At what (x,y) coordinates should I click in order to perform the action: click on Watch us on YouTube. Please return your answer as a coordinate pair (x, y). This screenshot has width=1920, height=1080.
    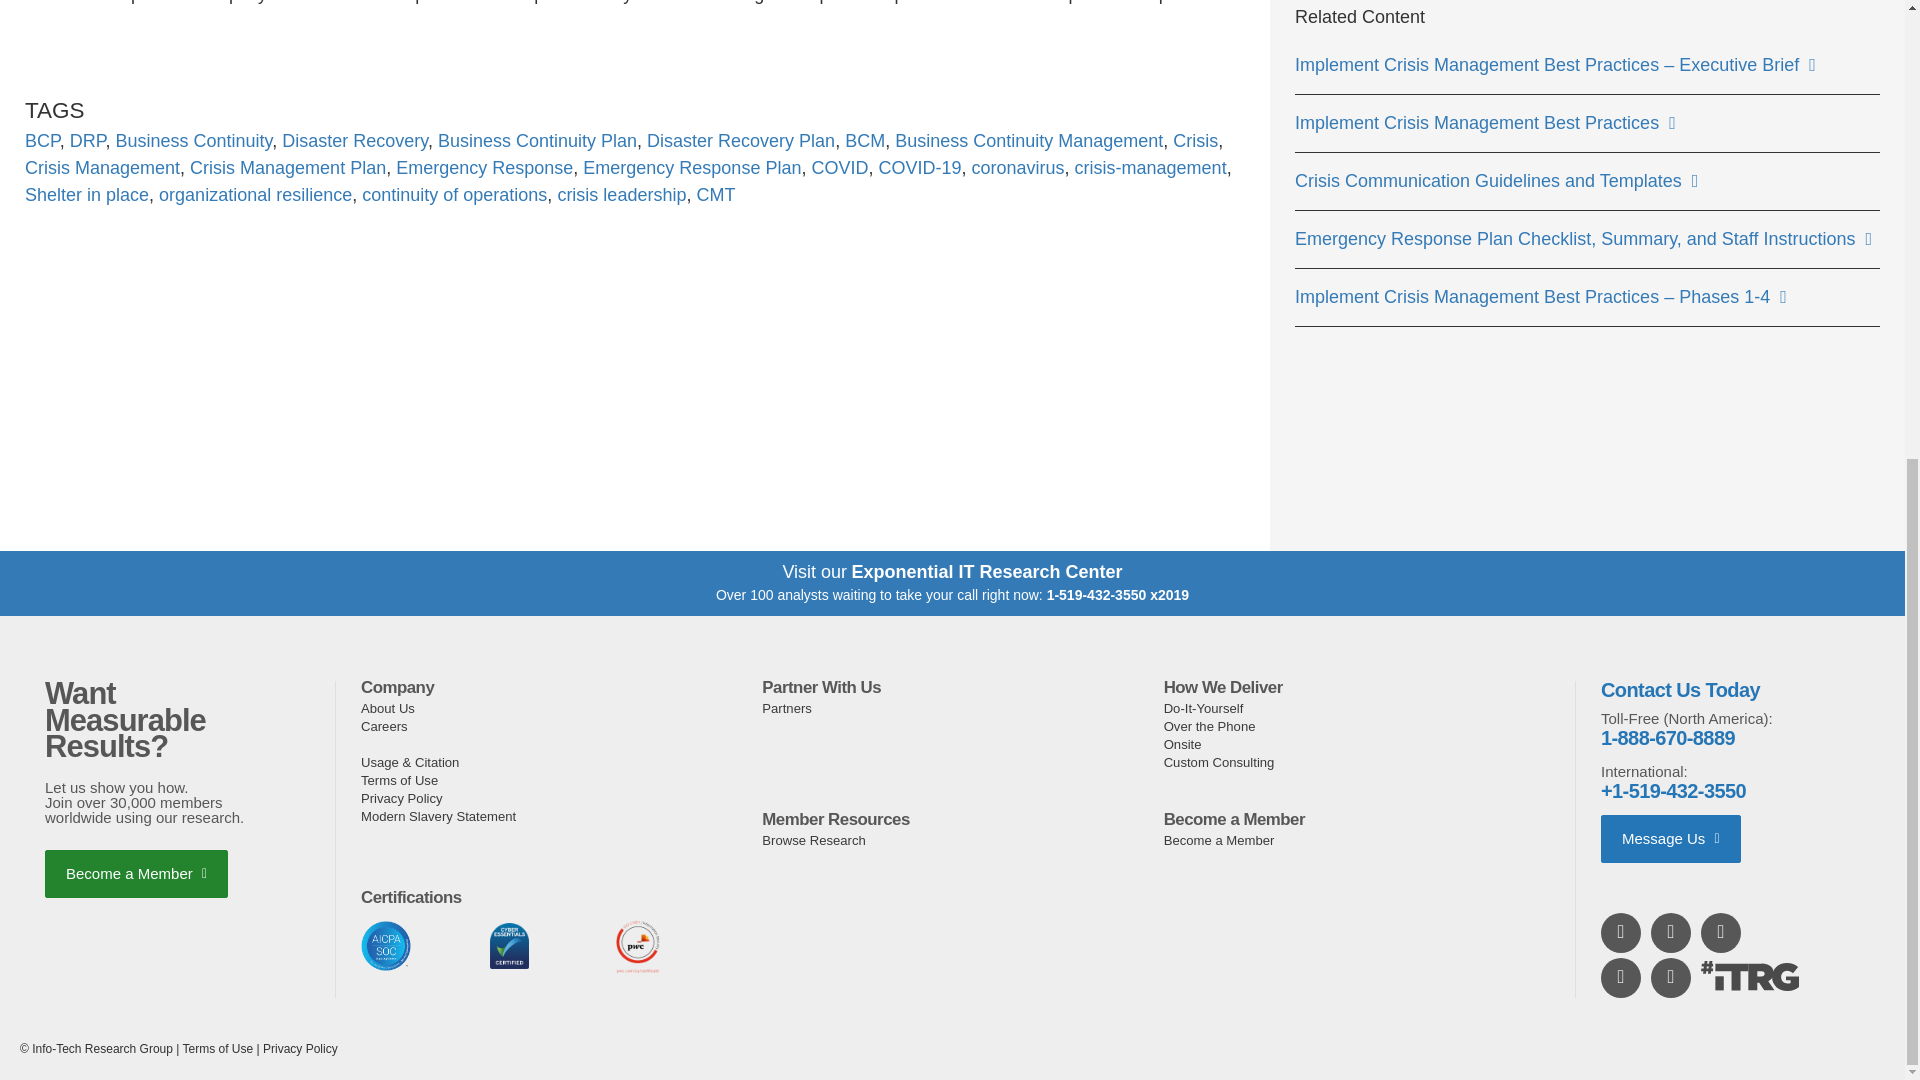
    Looking at the image, I should click on (1672, 932).